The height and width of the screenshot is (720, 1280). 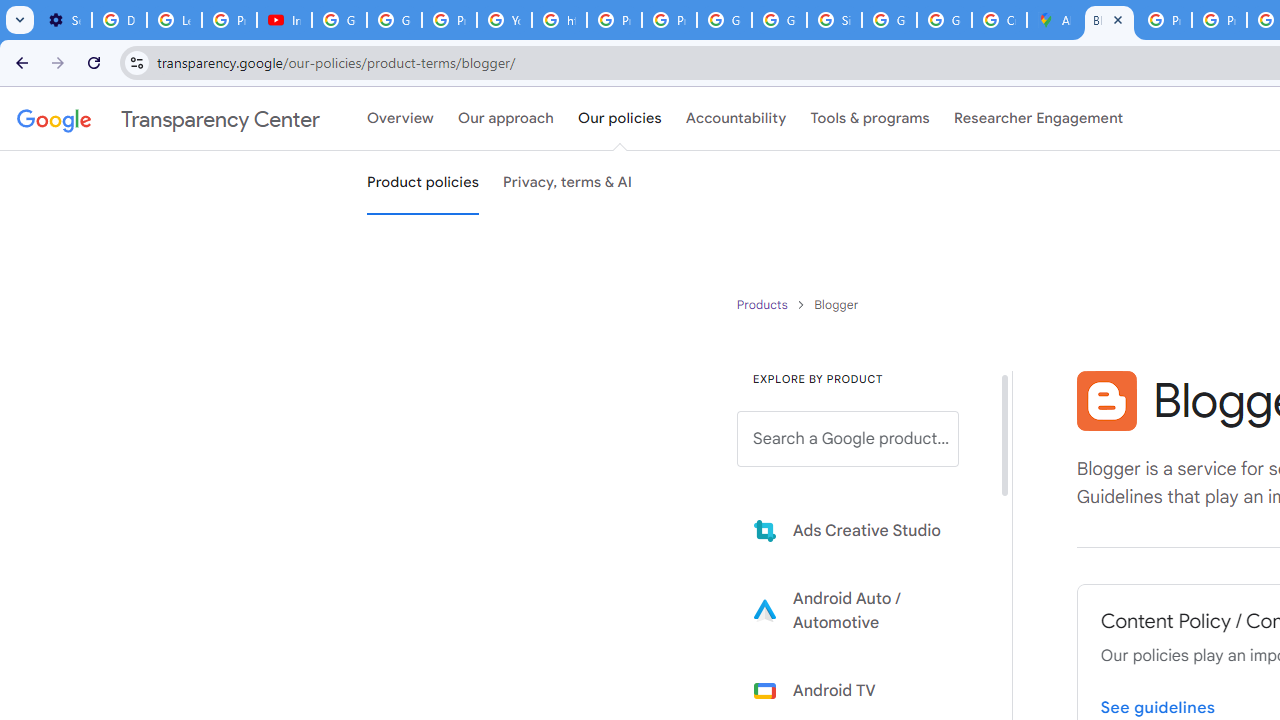 I want to click on Our policies, so click(x=620, y=119).